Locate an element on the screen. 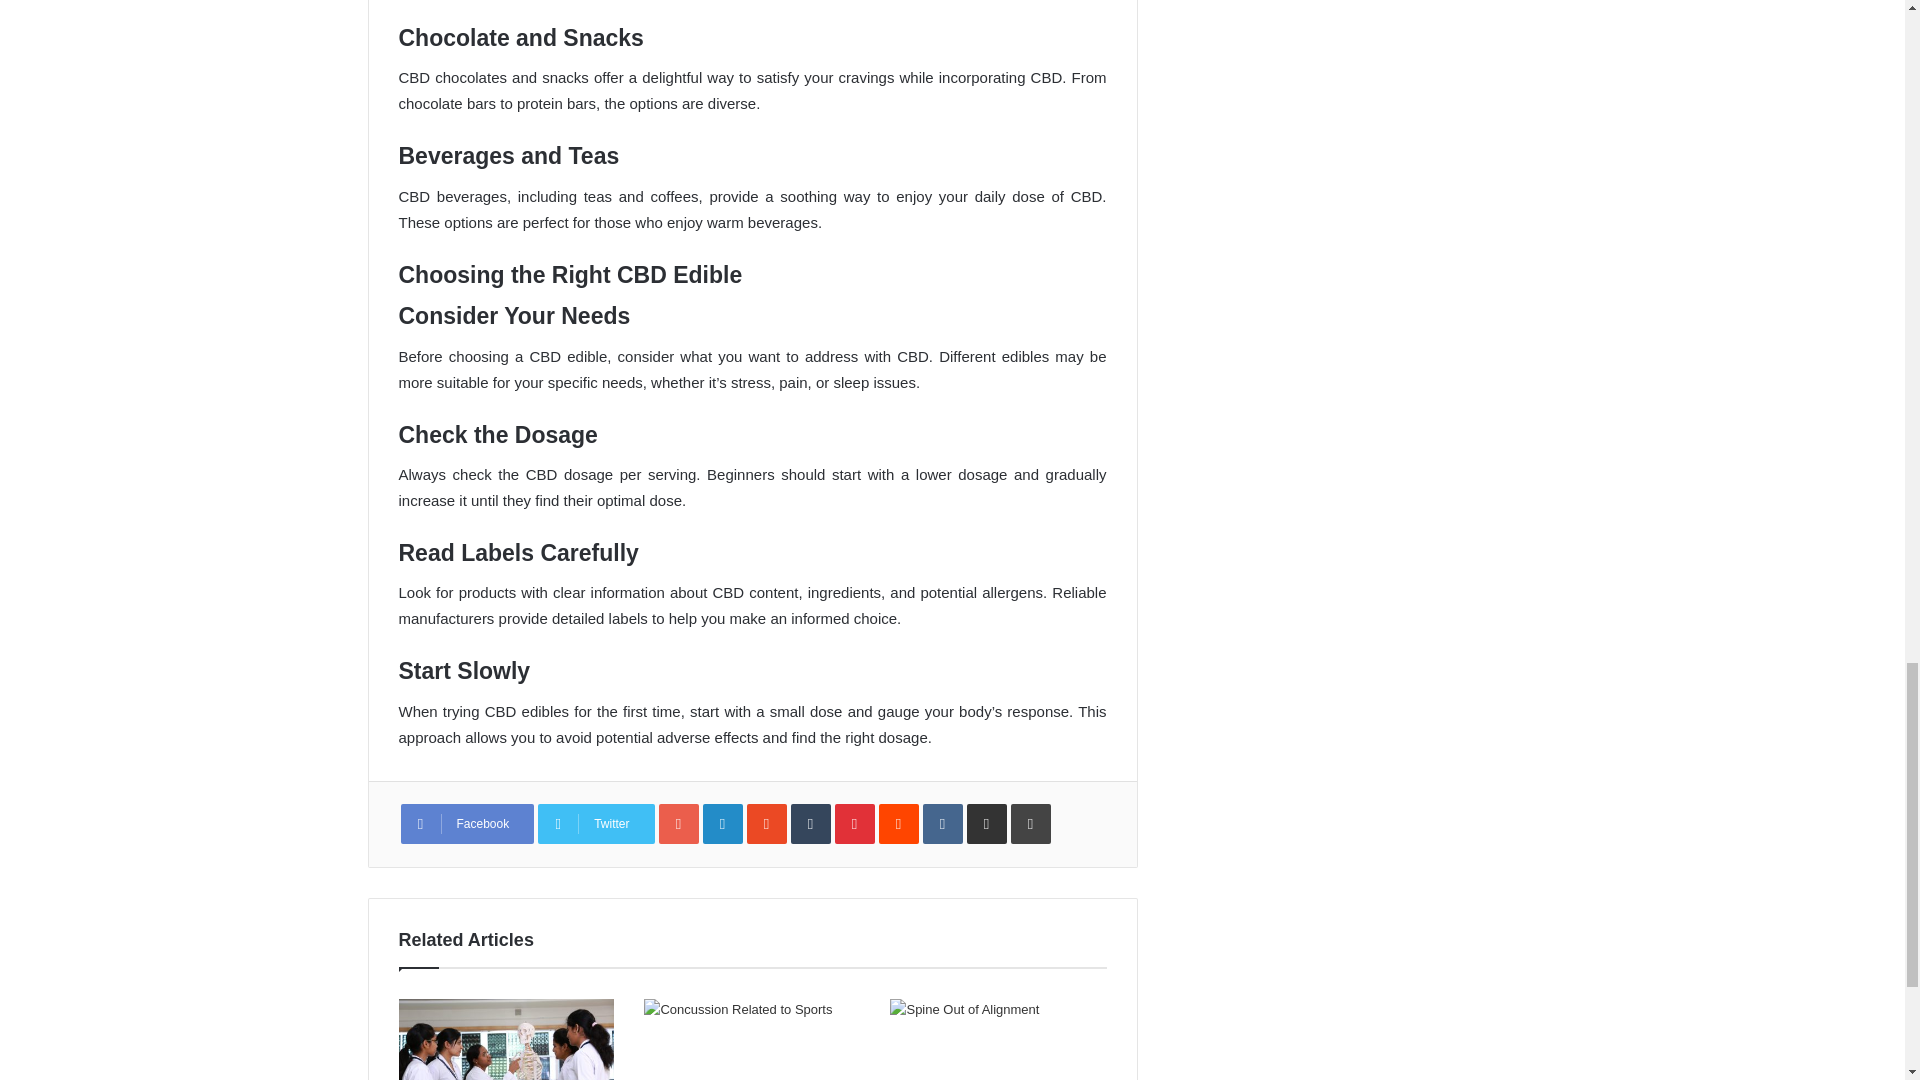 This screenshot has height=1080, width=1920. LinkedIn is located at coordinates (722, 823).